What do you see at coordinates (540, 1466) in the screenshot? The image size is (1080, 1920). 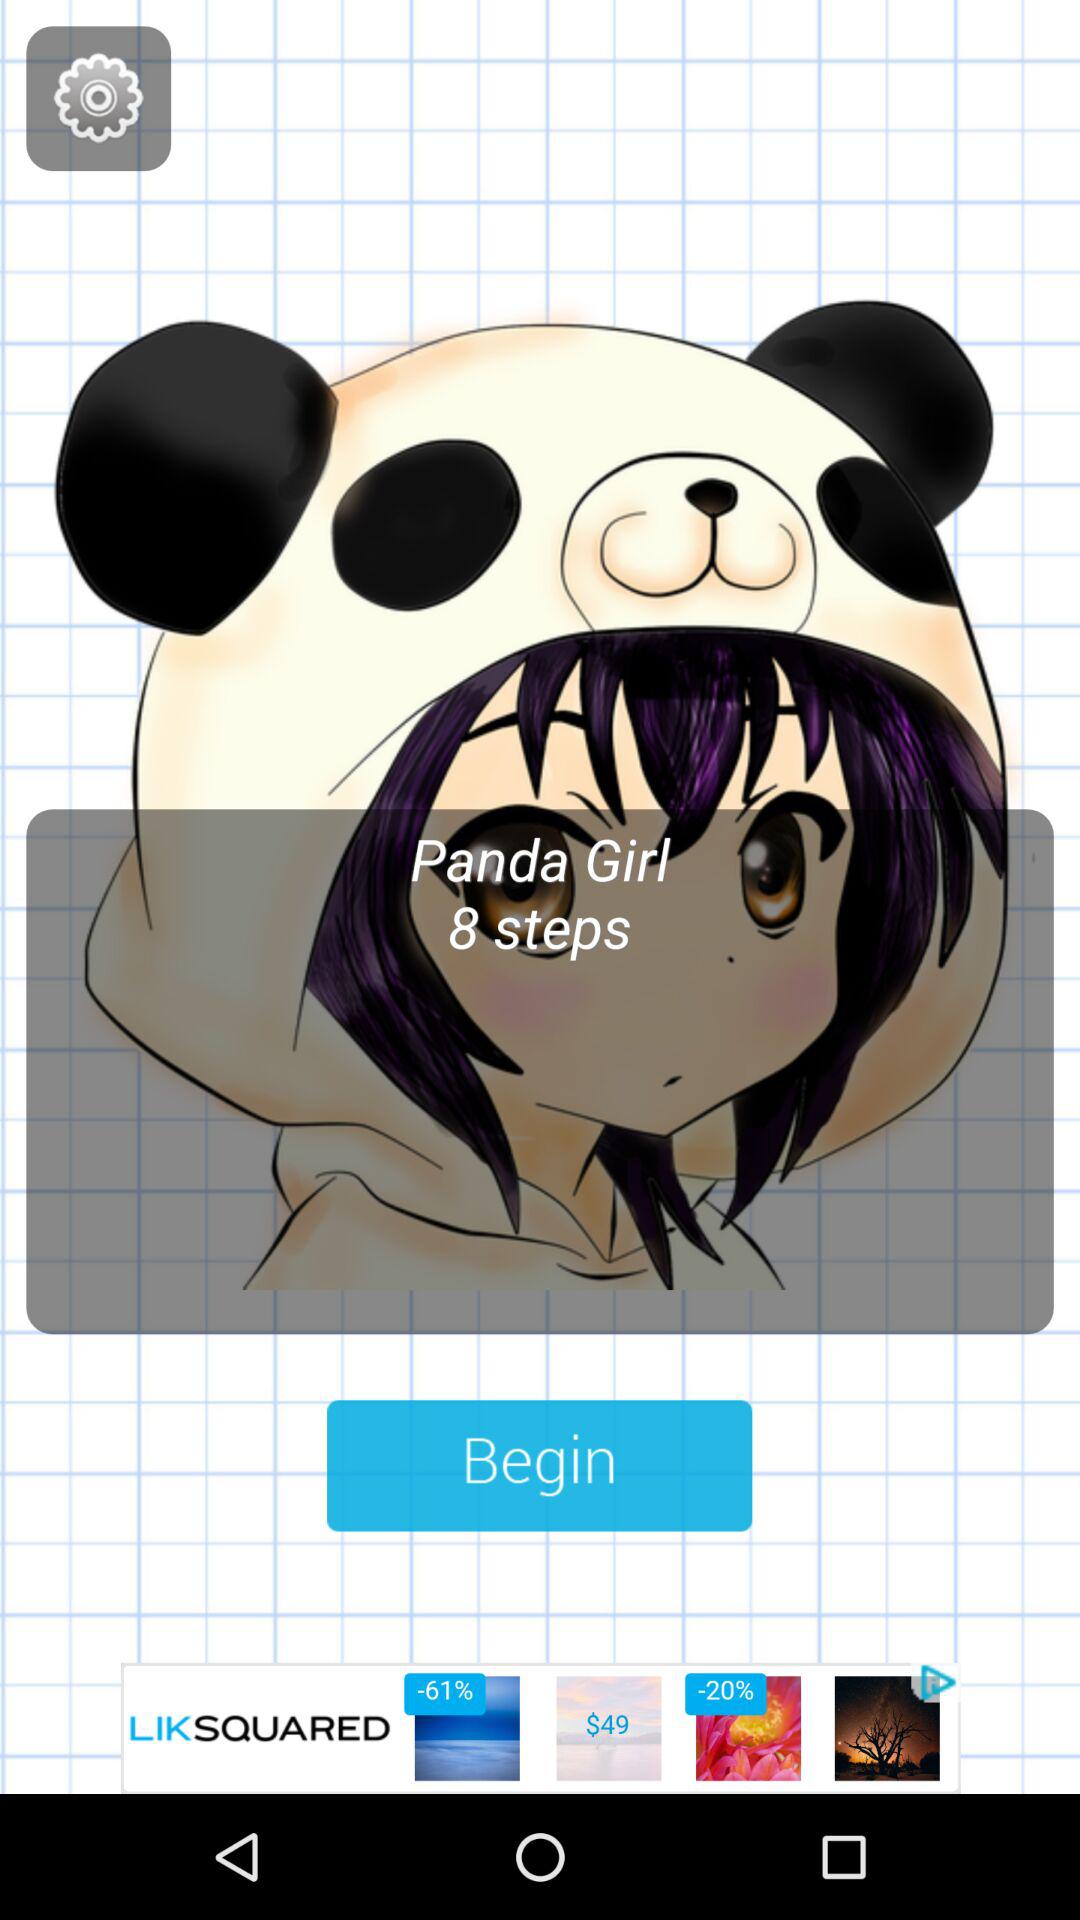 I see `go to next` at bounding box center [540, 1466].